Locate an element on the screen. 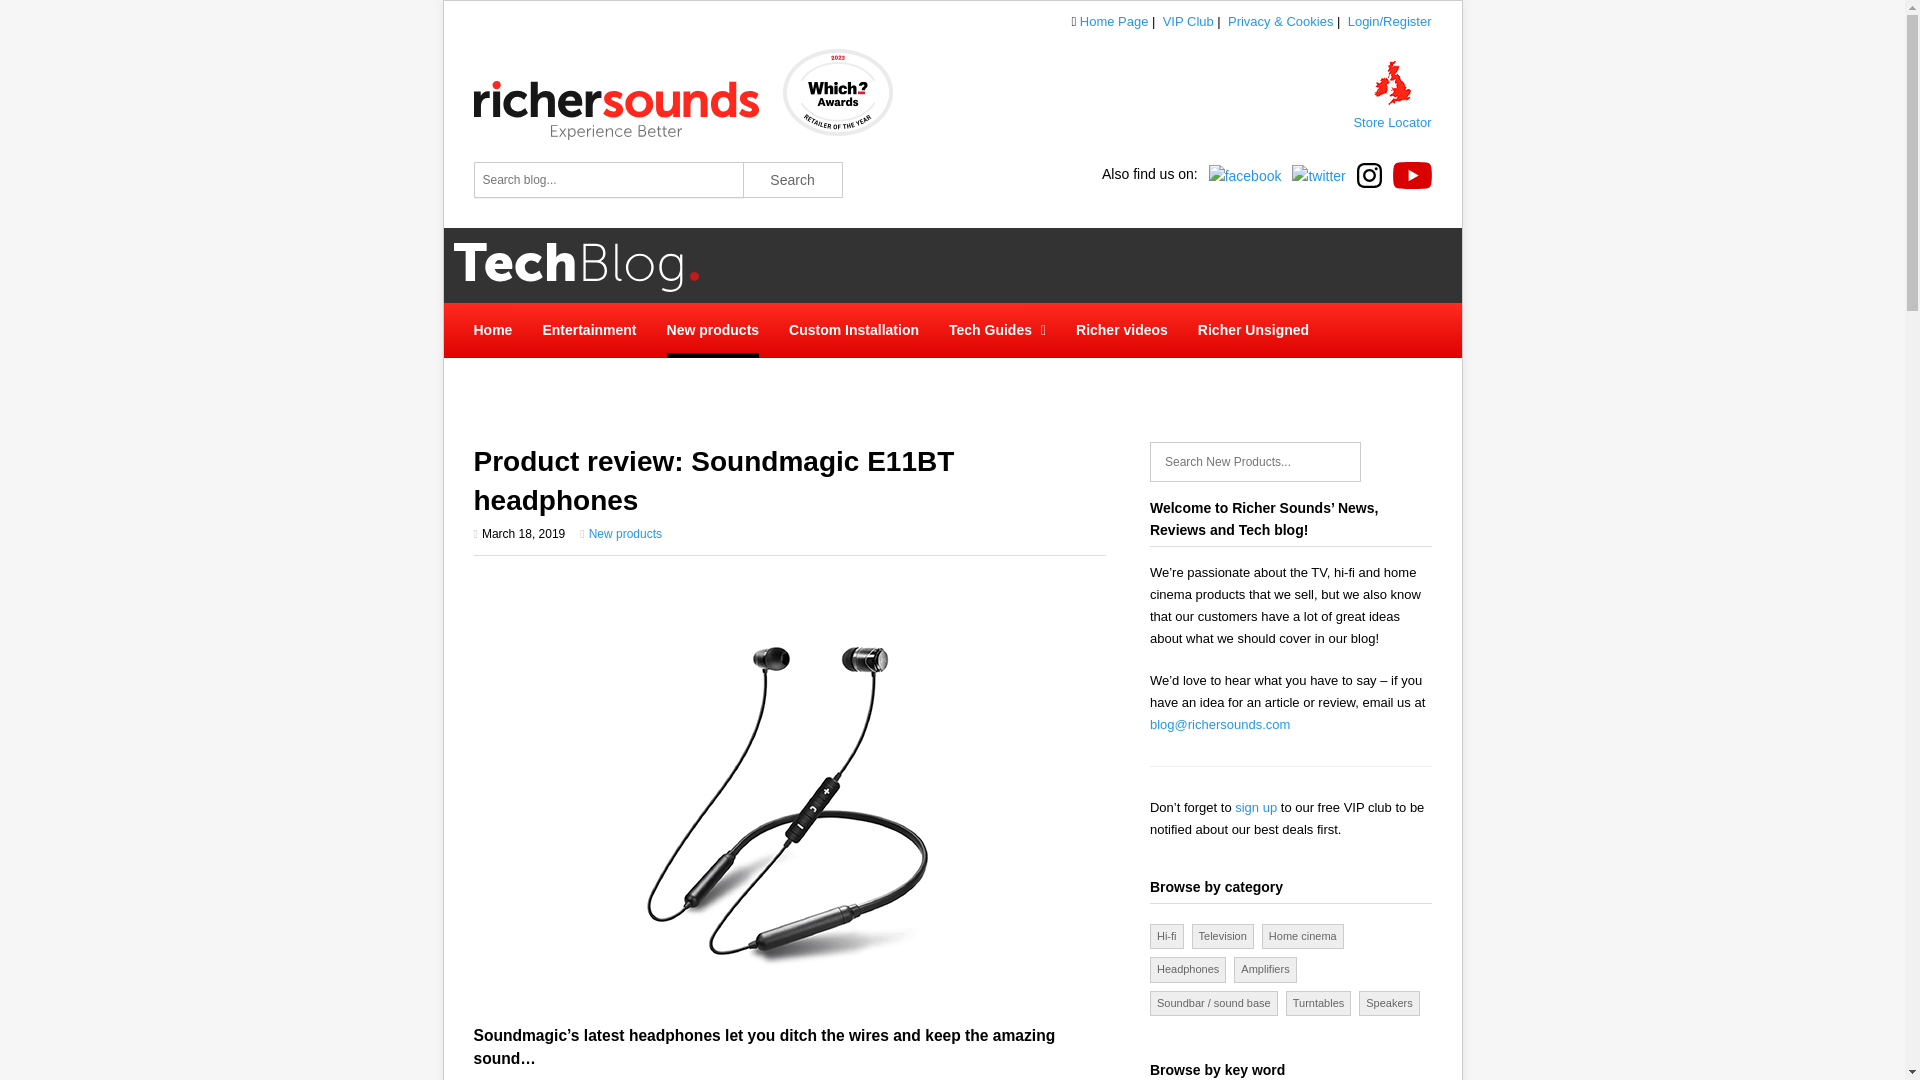 This screenshot has width=1920, height=1080. Richer videos is located at coordinates (1121, 330).